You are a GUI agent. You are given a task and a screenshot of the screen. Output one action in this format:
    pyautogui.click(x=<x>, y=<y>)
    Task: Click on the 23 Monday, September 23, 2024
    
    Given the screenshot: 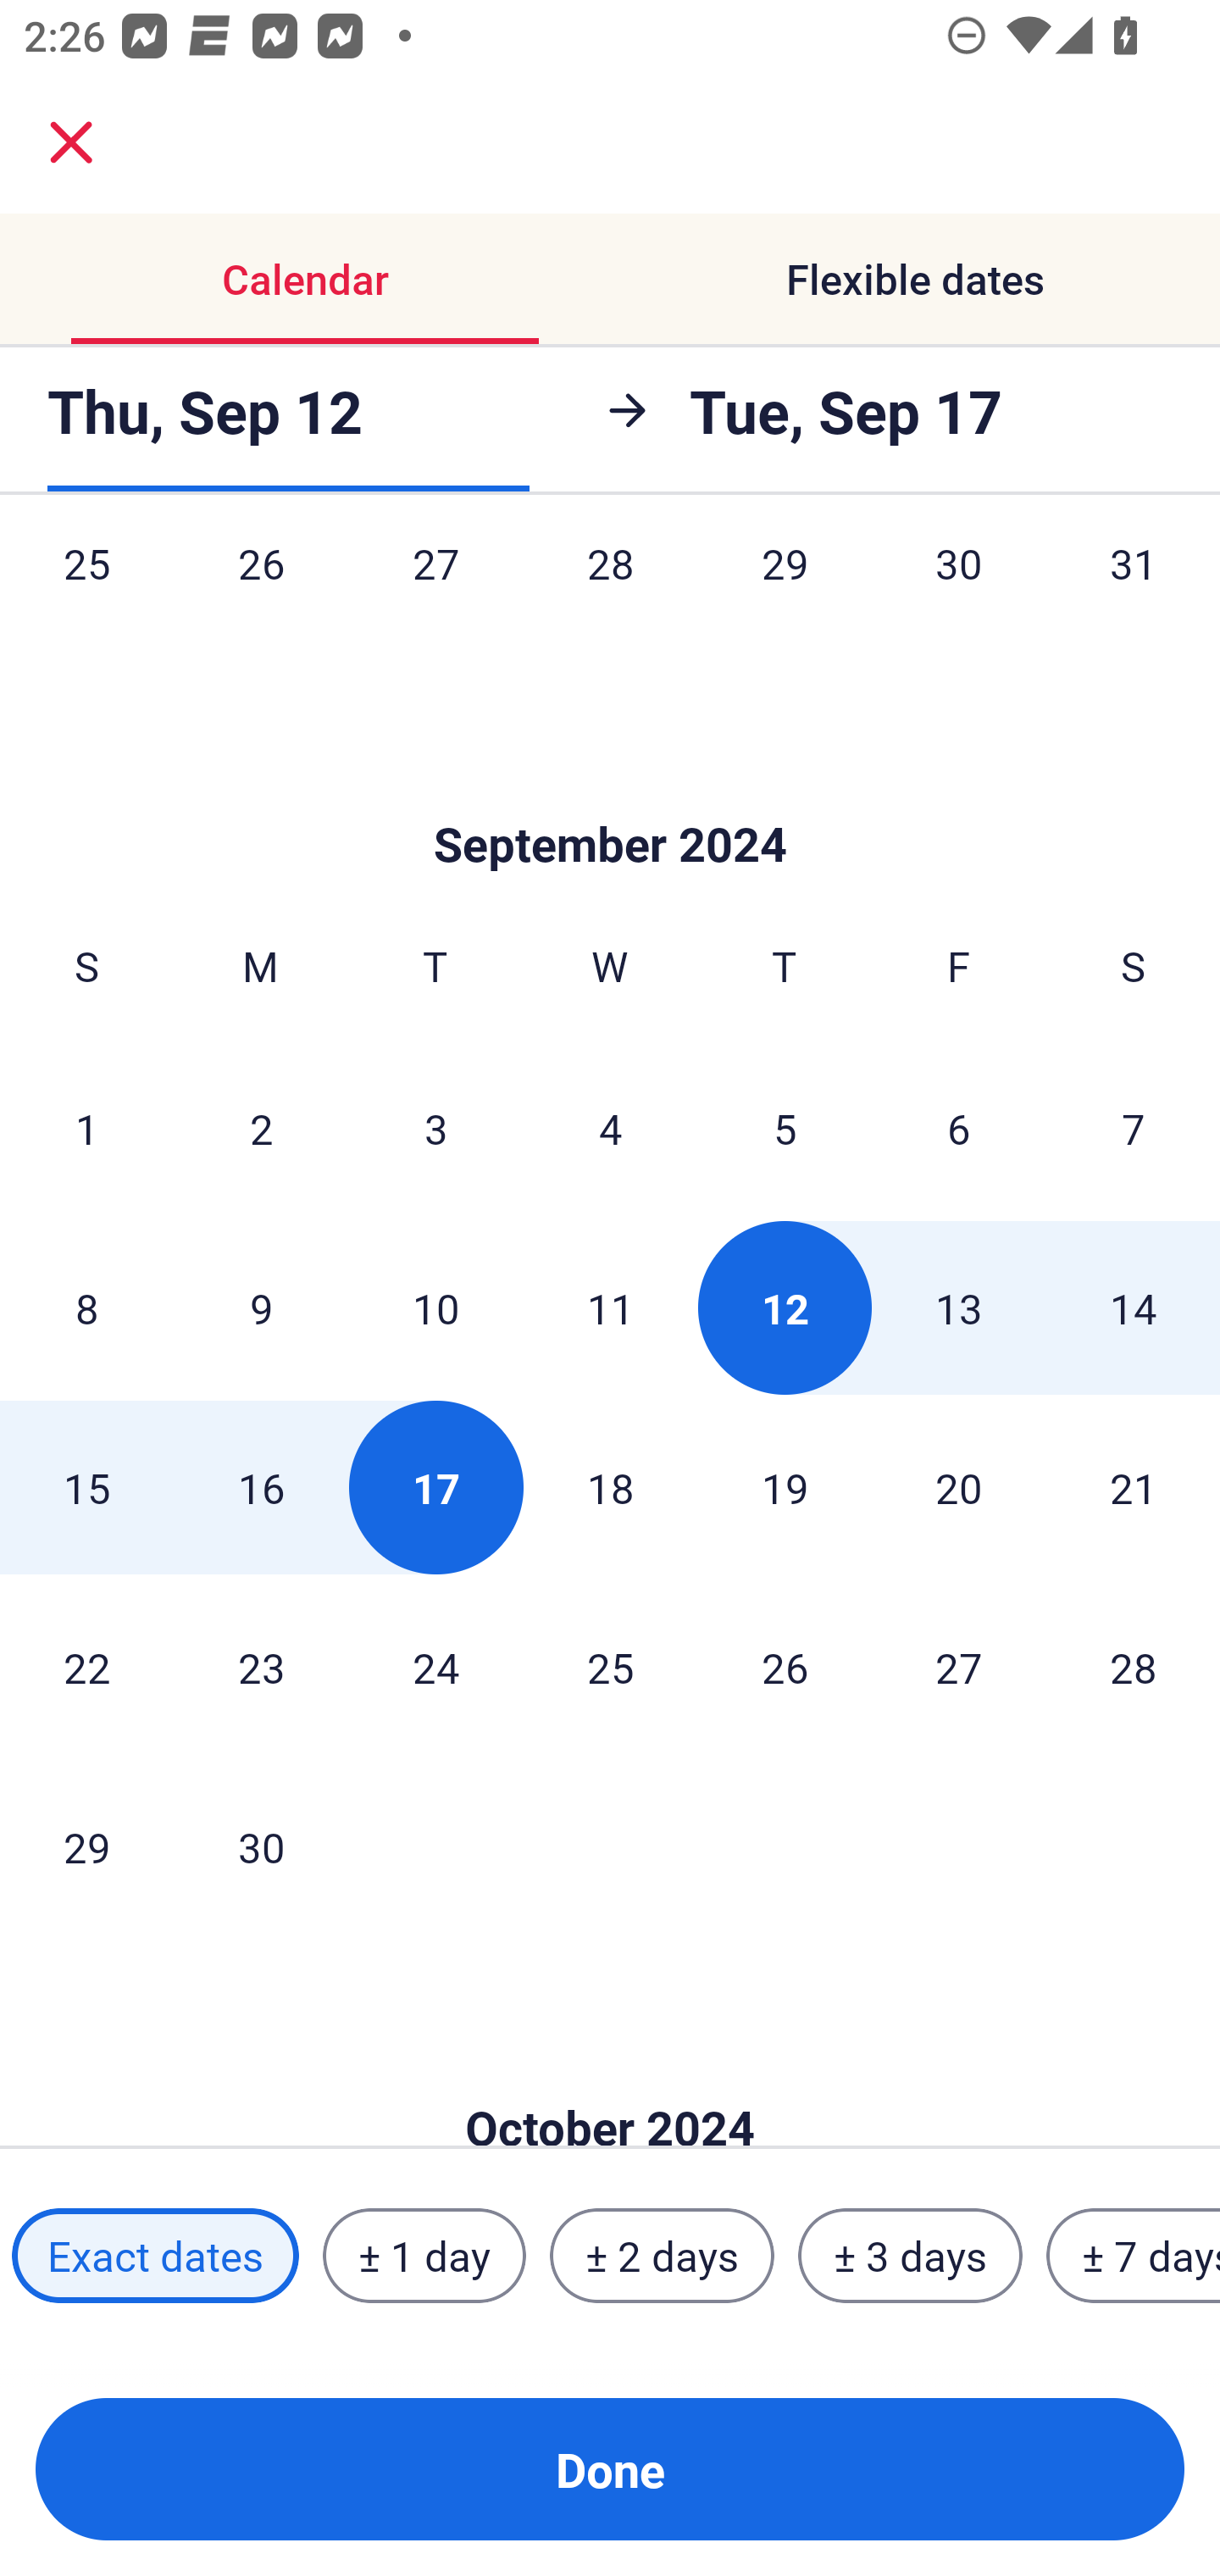 What is the action you would take?
    pyautogui.click(x=261, y=1666)
    